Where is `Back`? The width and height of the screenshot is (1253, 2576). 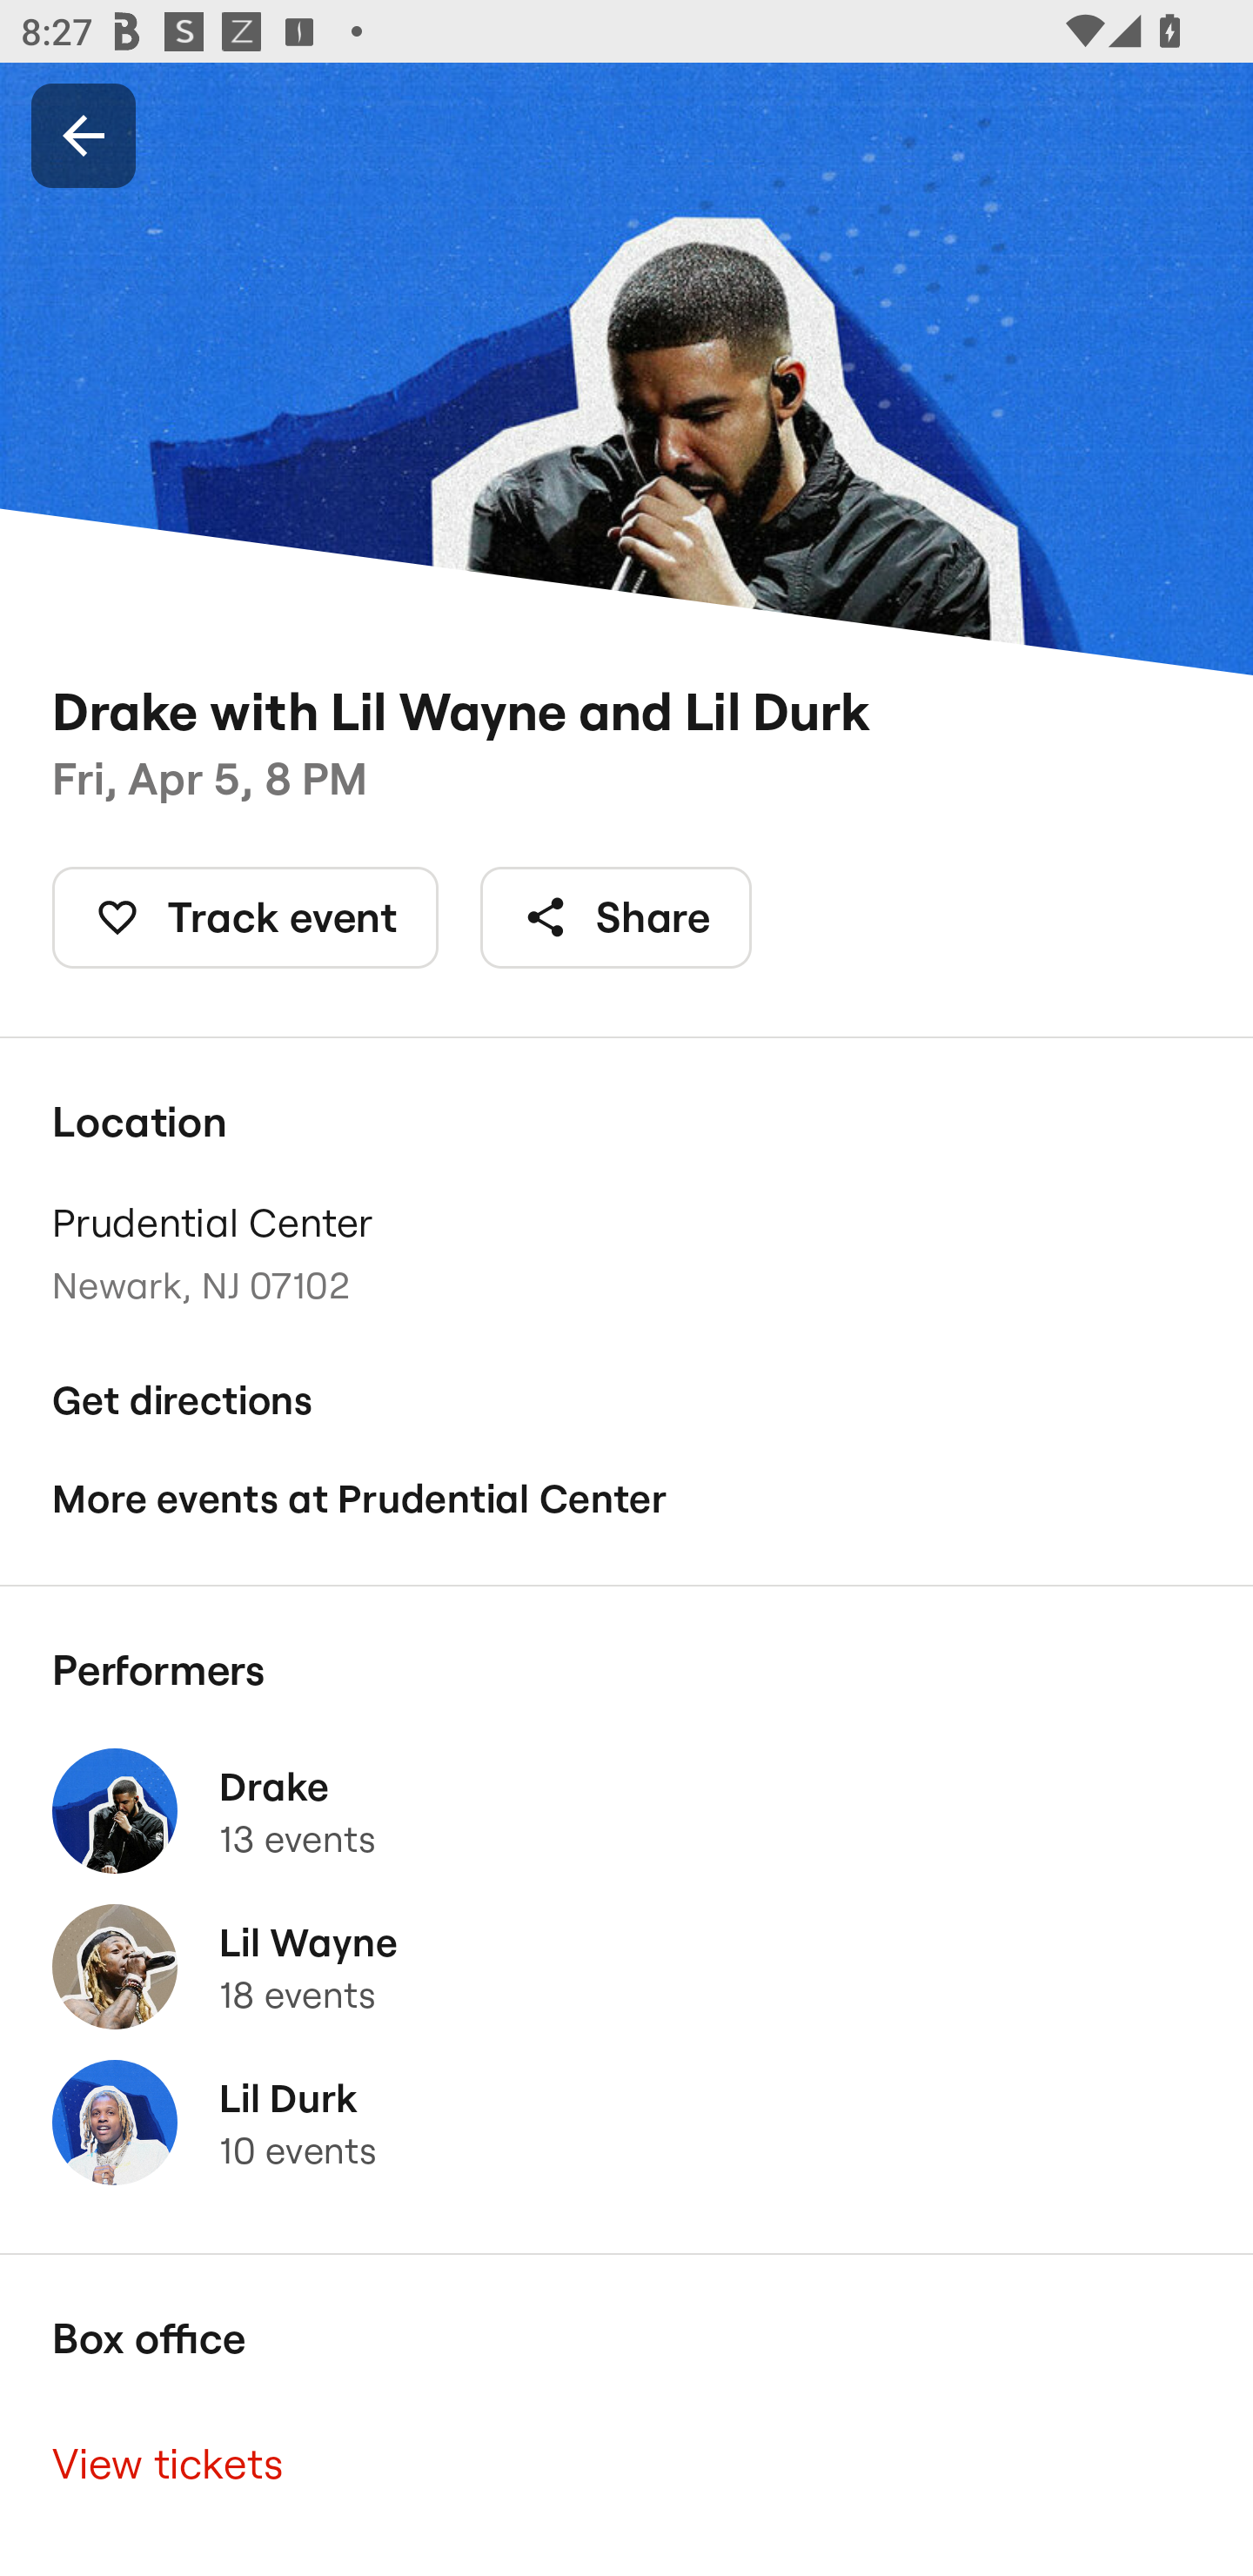 Back is located at coordinates (84, 134).